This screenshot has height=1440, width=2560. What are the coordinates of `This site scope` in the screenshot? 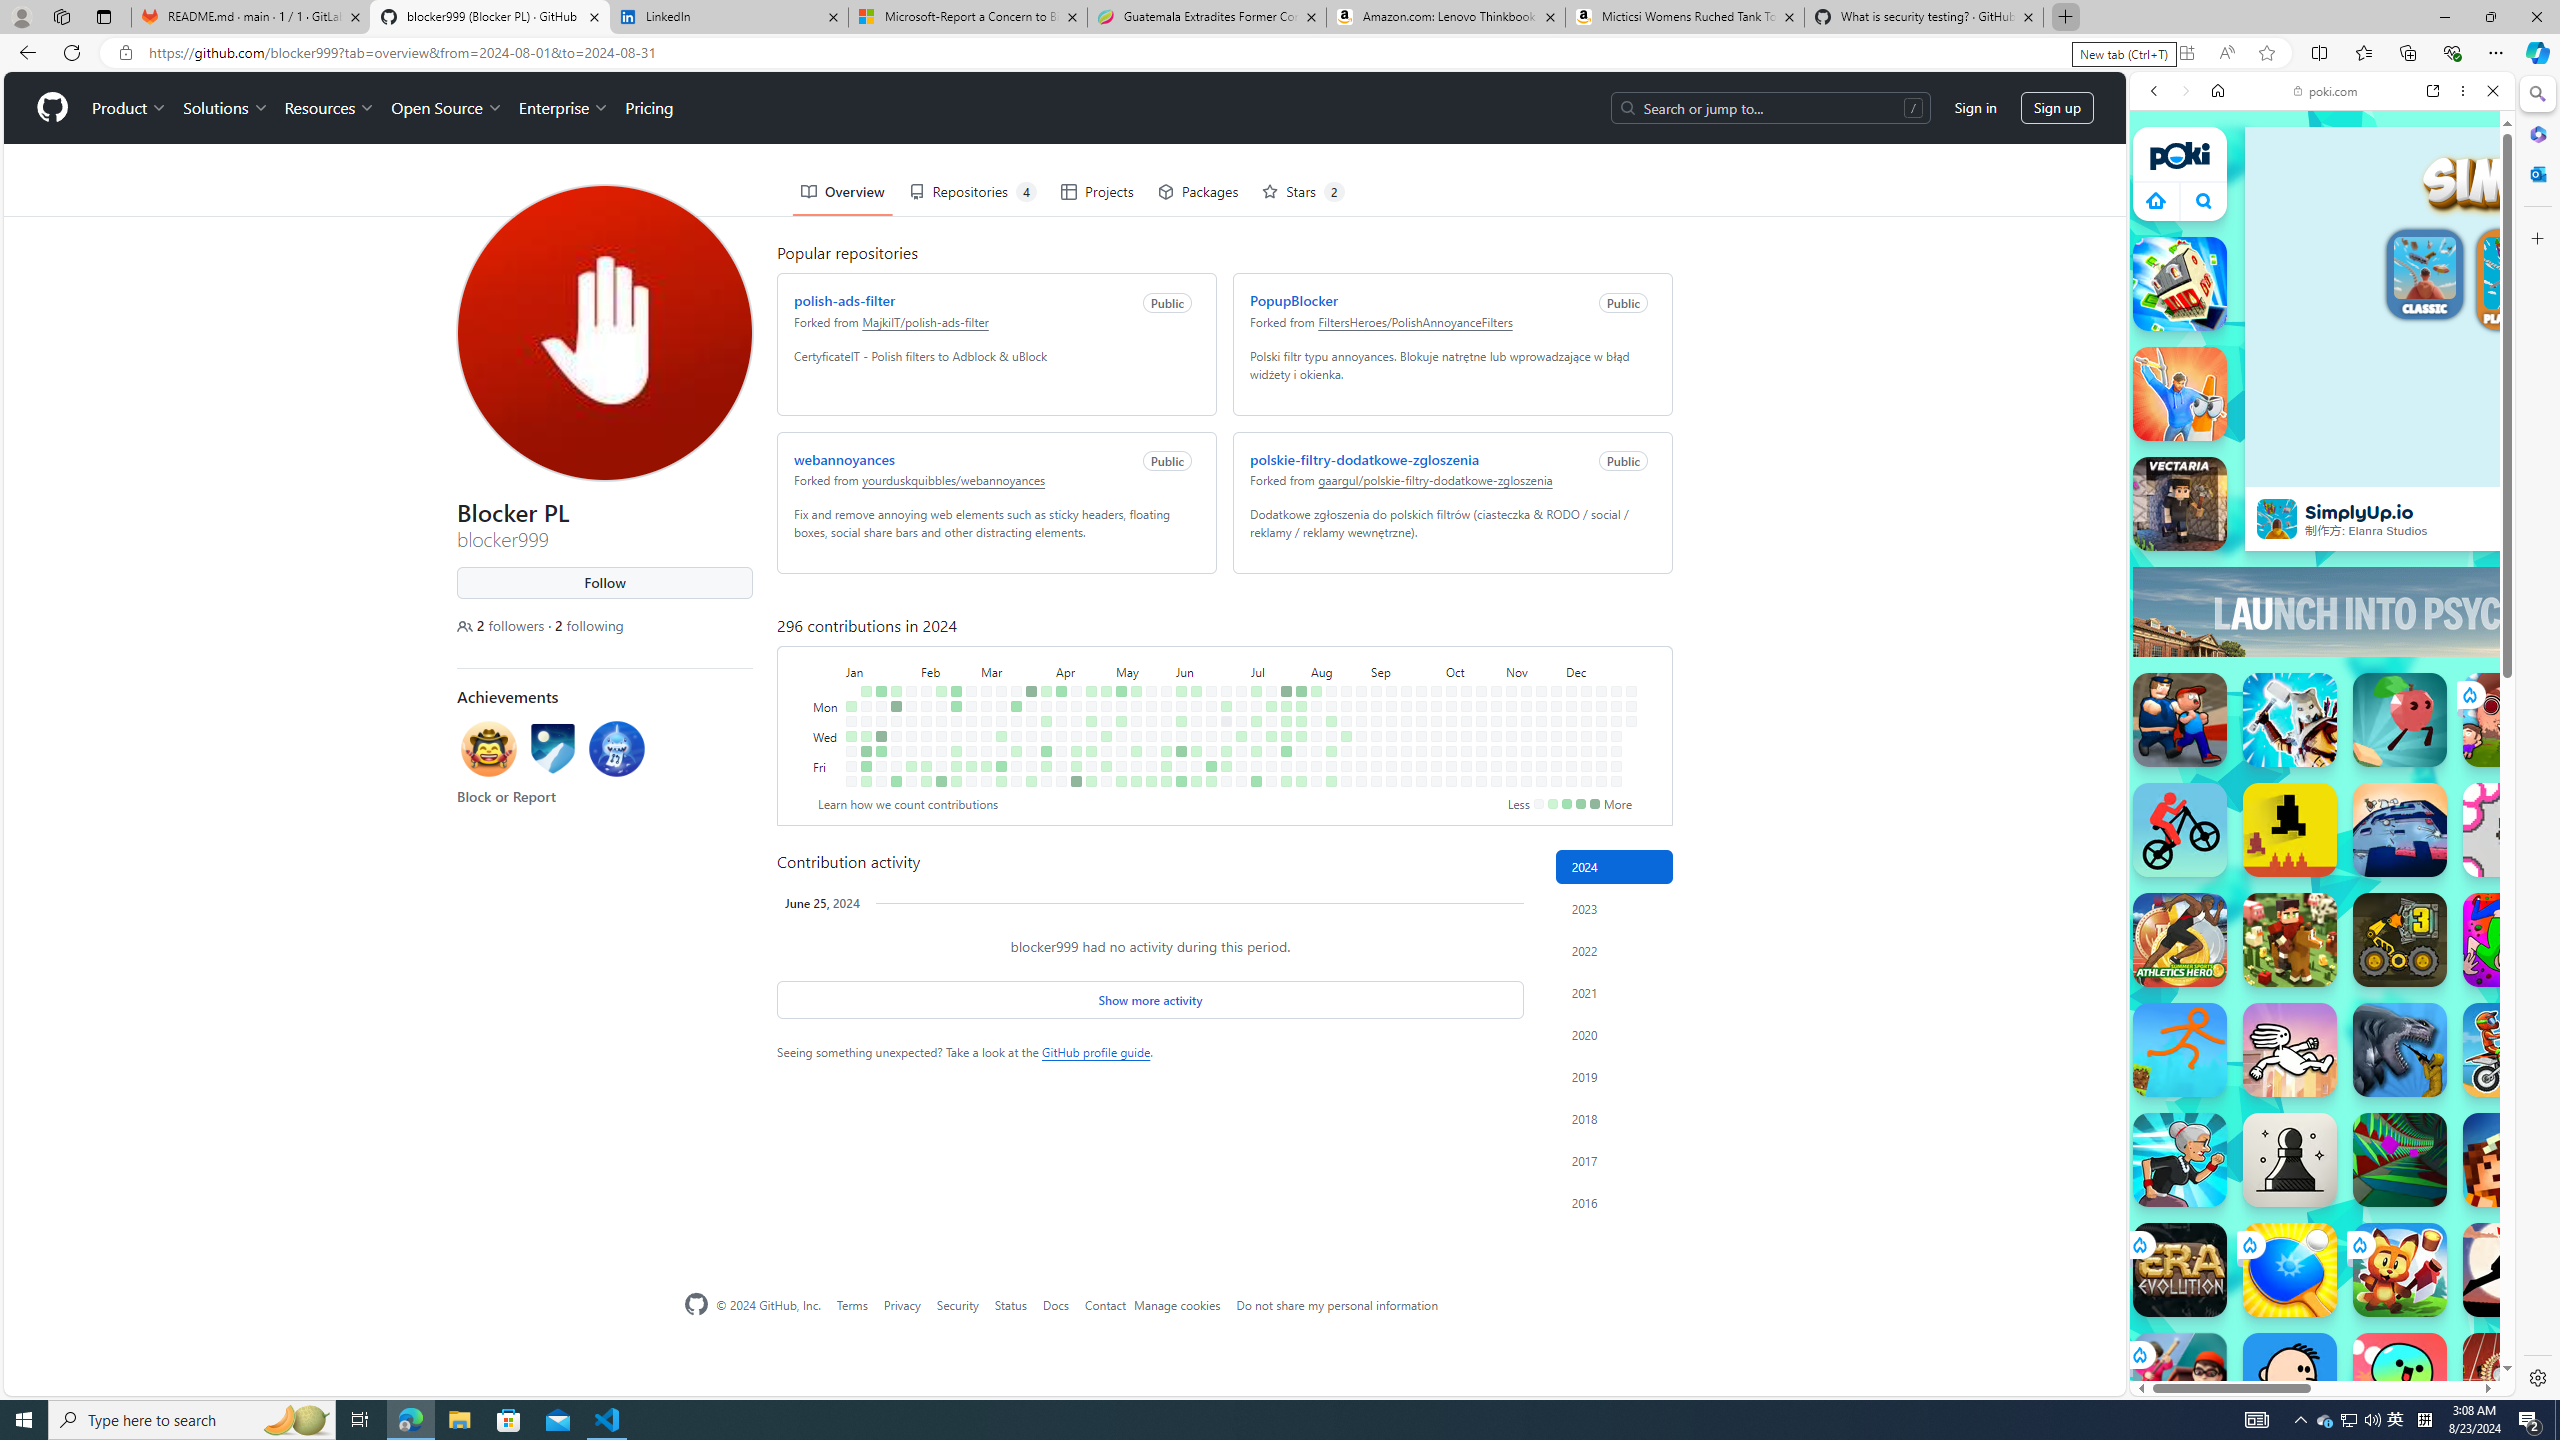 It's located at (2215, 180).